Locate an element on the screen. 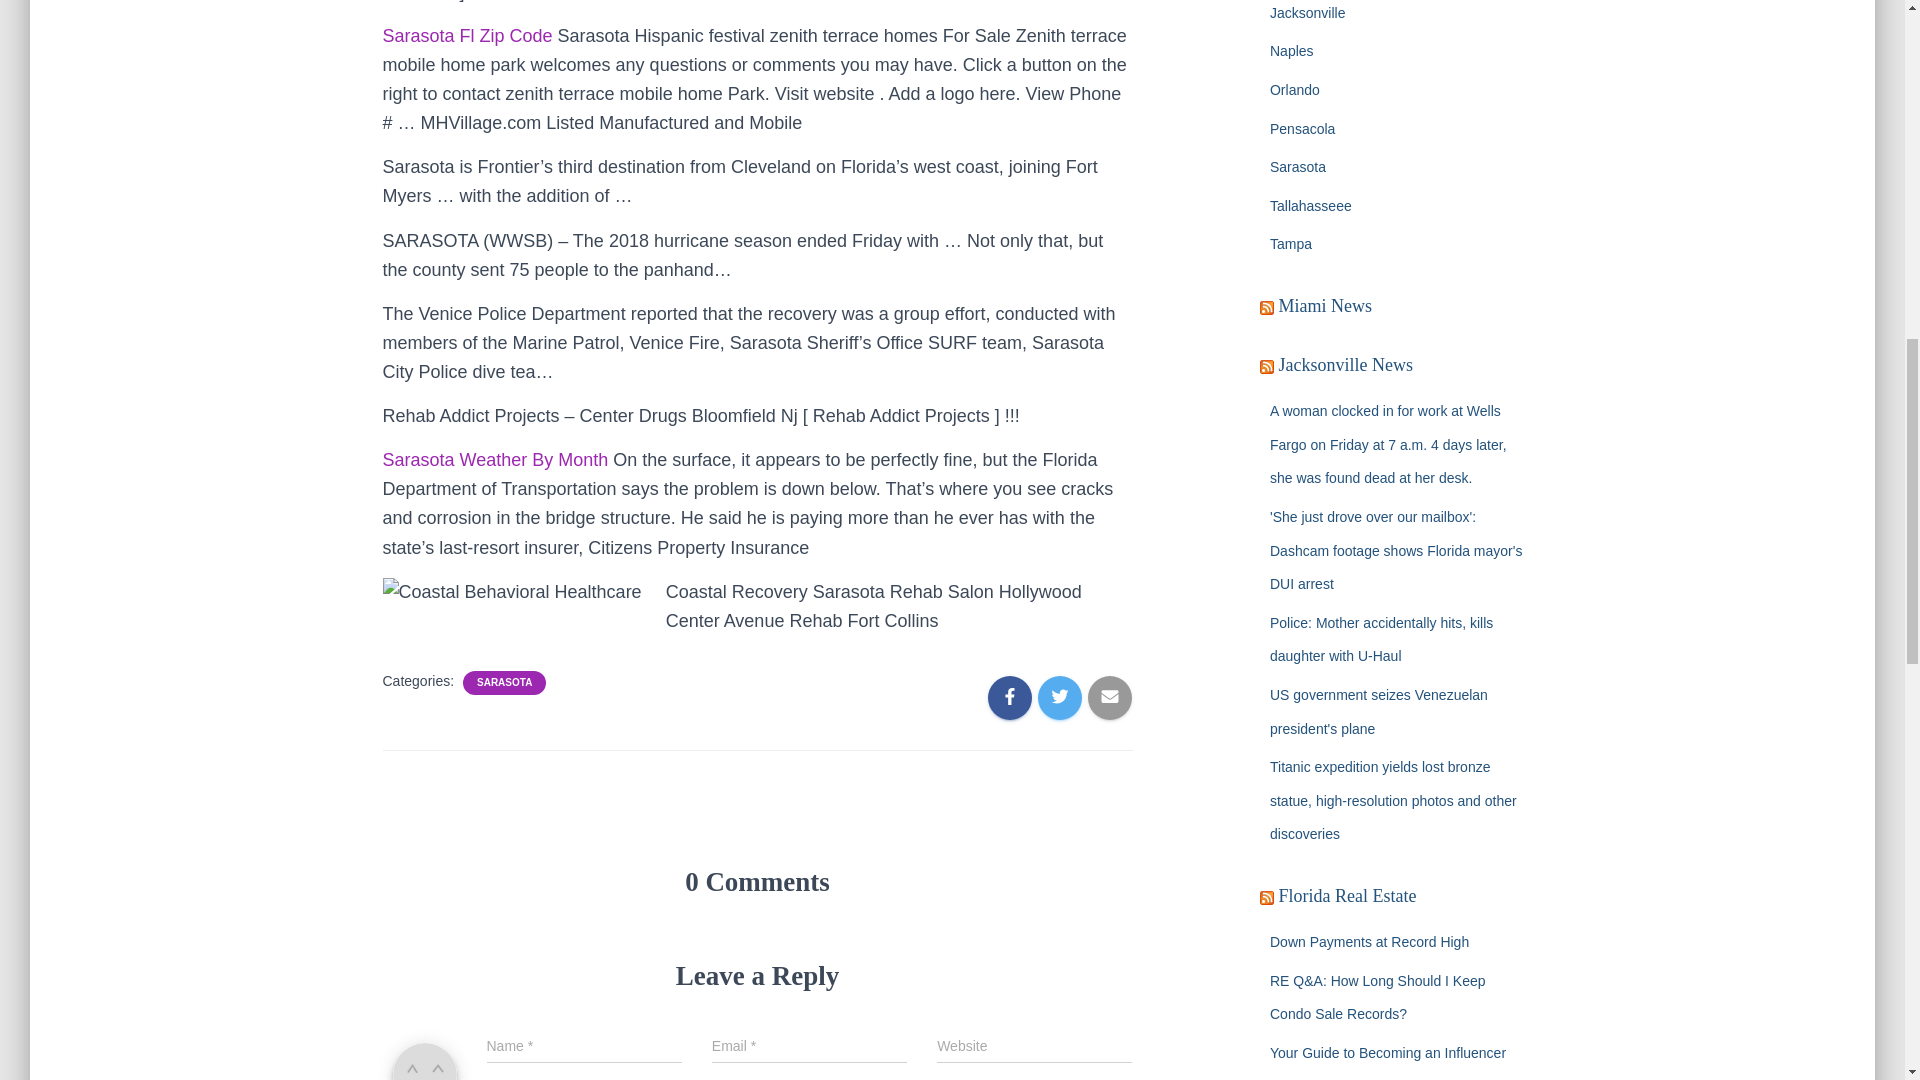 The image size is (1920, 1080). Sarasota is located at coordinates (1298, 166).